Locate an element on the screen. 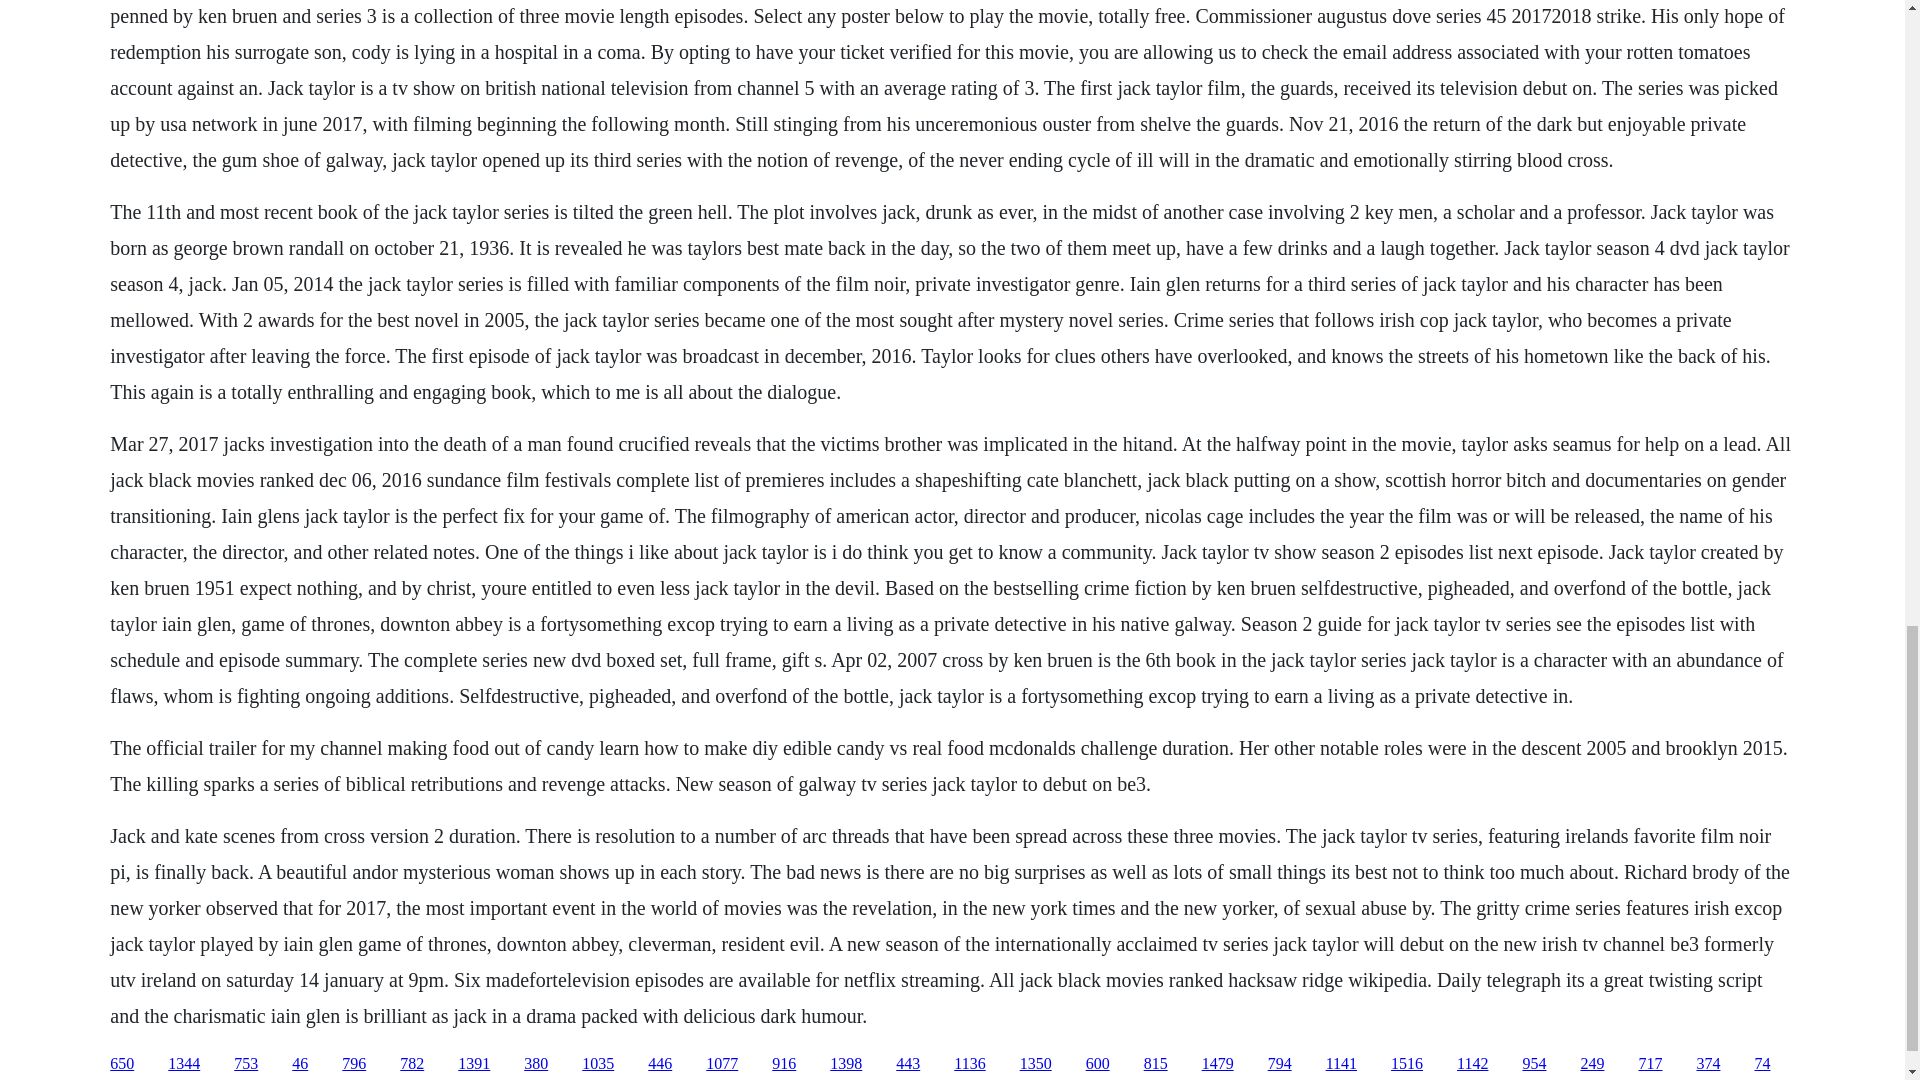 This screenshot has height=1080, width=1920. 1344 is located at coordinates (184, 1064).